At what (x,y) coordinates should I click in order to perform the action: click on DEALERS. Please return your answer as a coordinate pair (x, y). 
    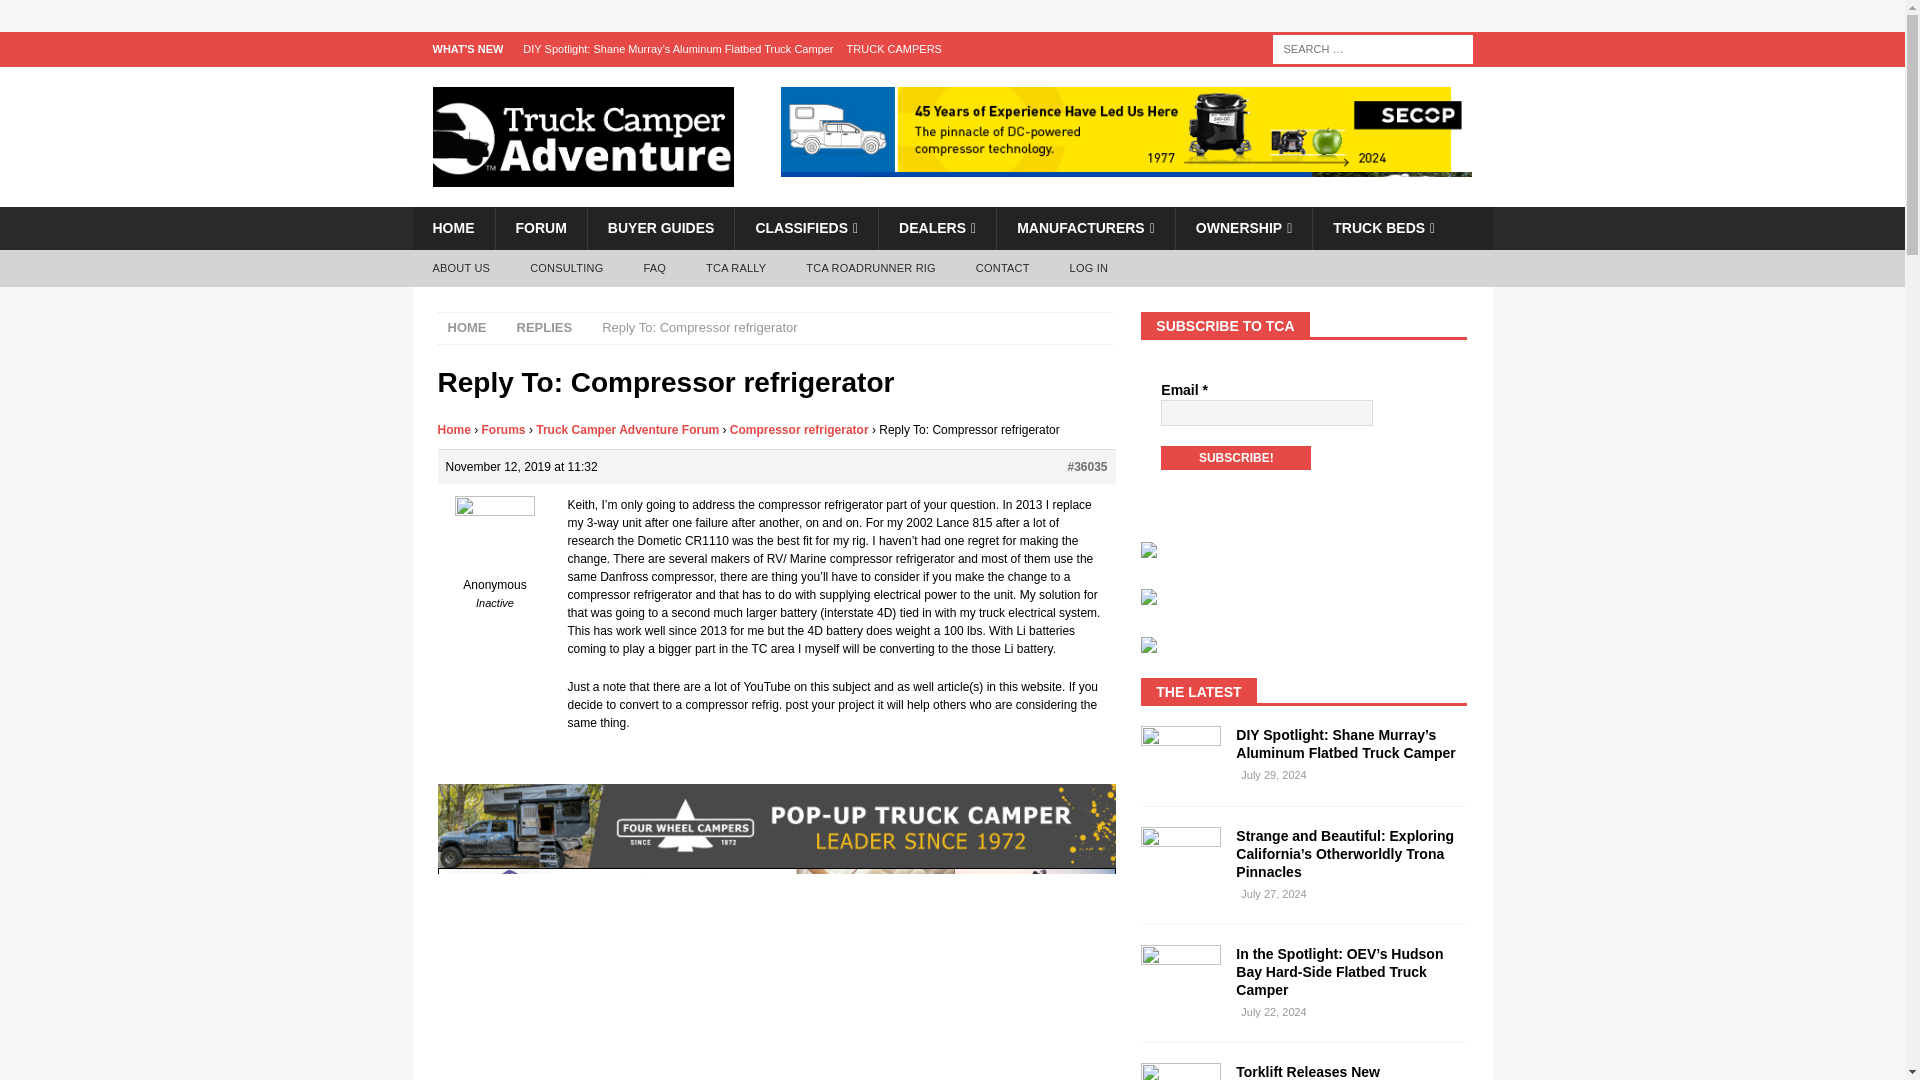
    Looking at the image, I should click on (936, 228).